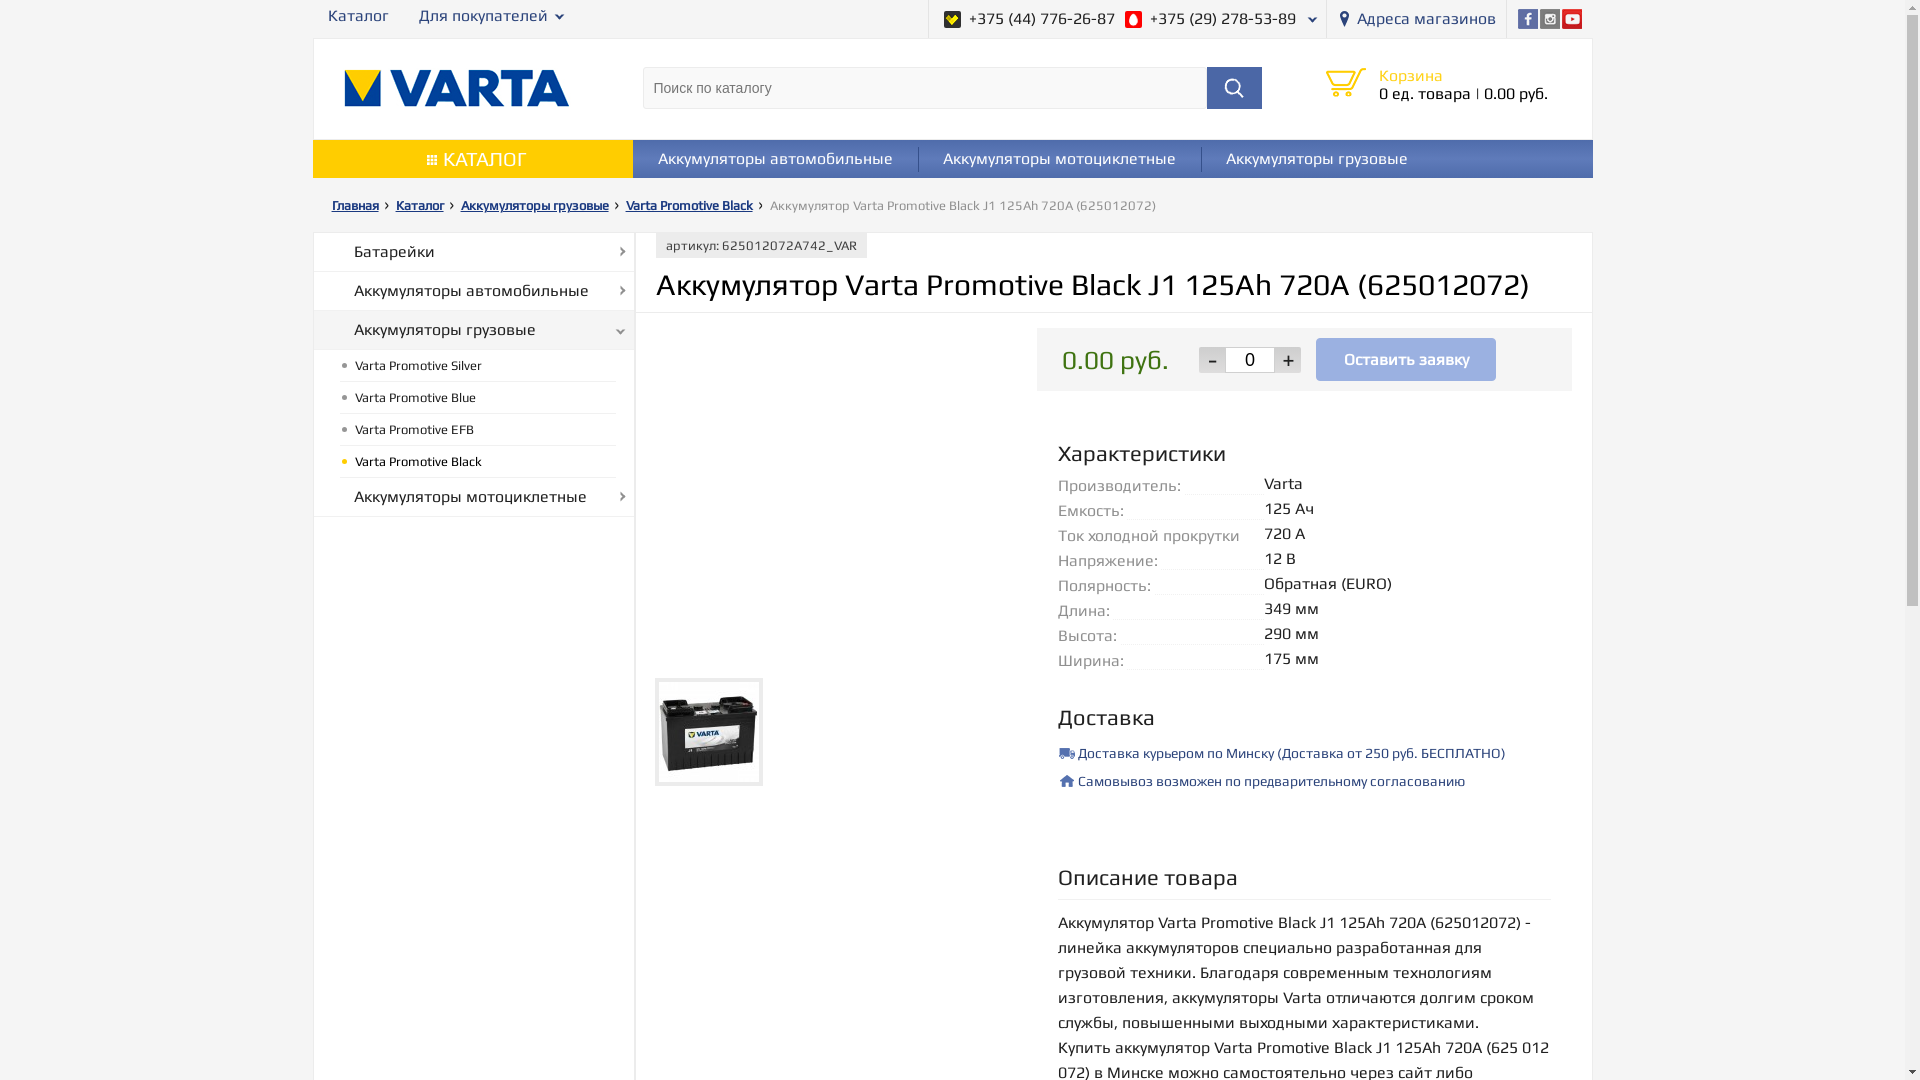  Describe the element at coordinates (478, 366) in the screenshot. I see `Varta Promotive Silver` at that location.